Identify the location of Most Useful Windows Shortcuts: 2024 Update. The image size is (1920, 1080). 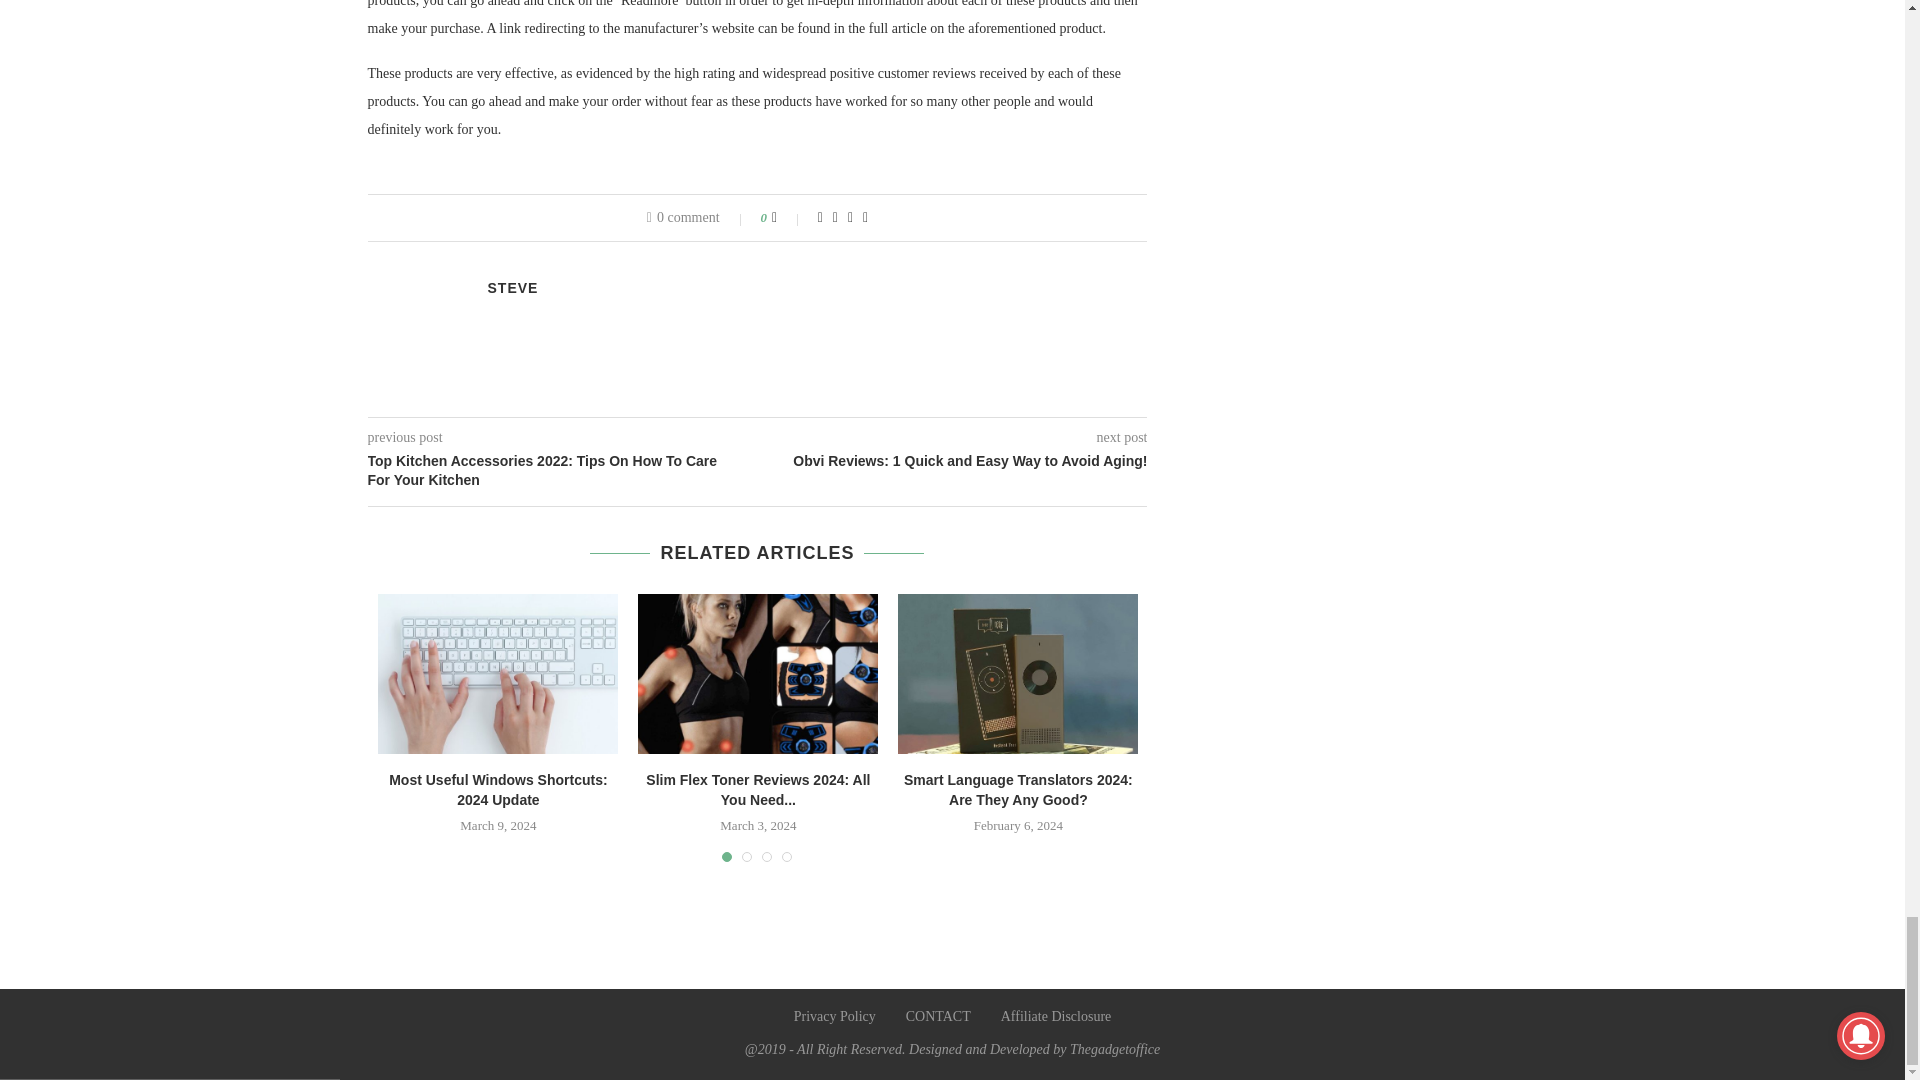
(498, 674).